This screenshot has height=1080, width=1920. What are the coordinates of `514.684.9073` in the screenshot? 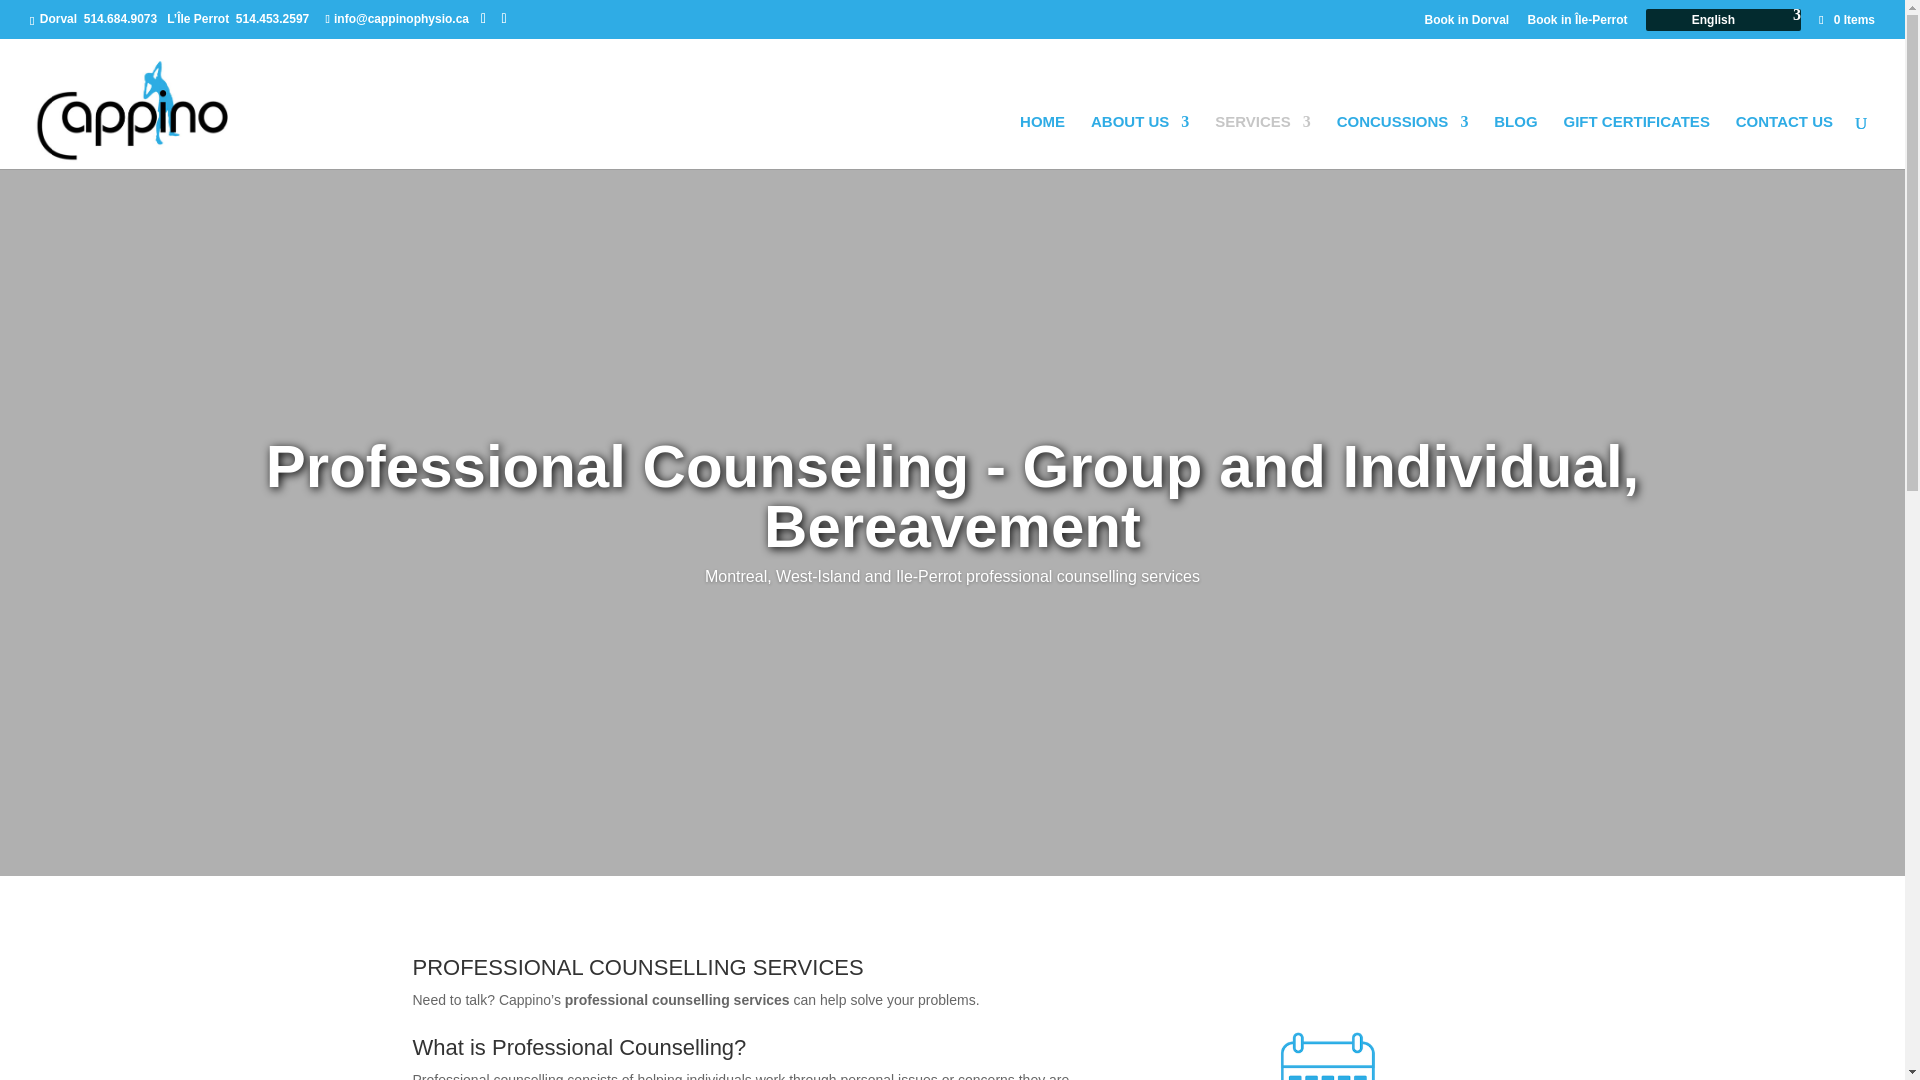 It's located at (120, 18).